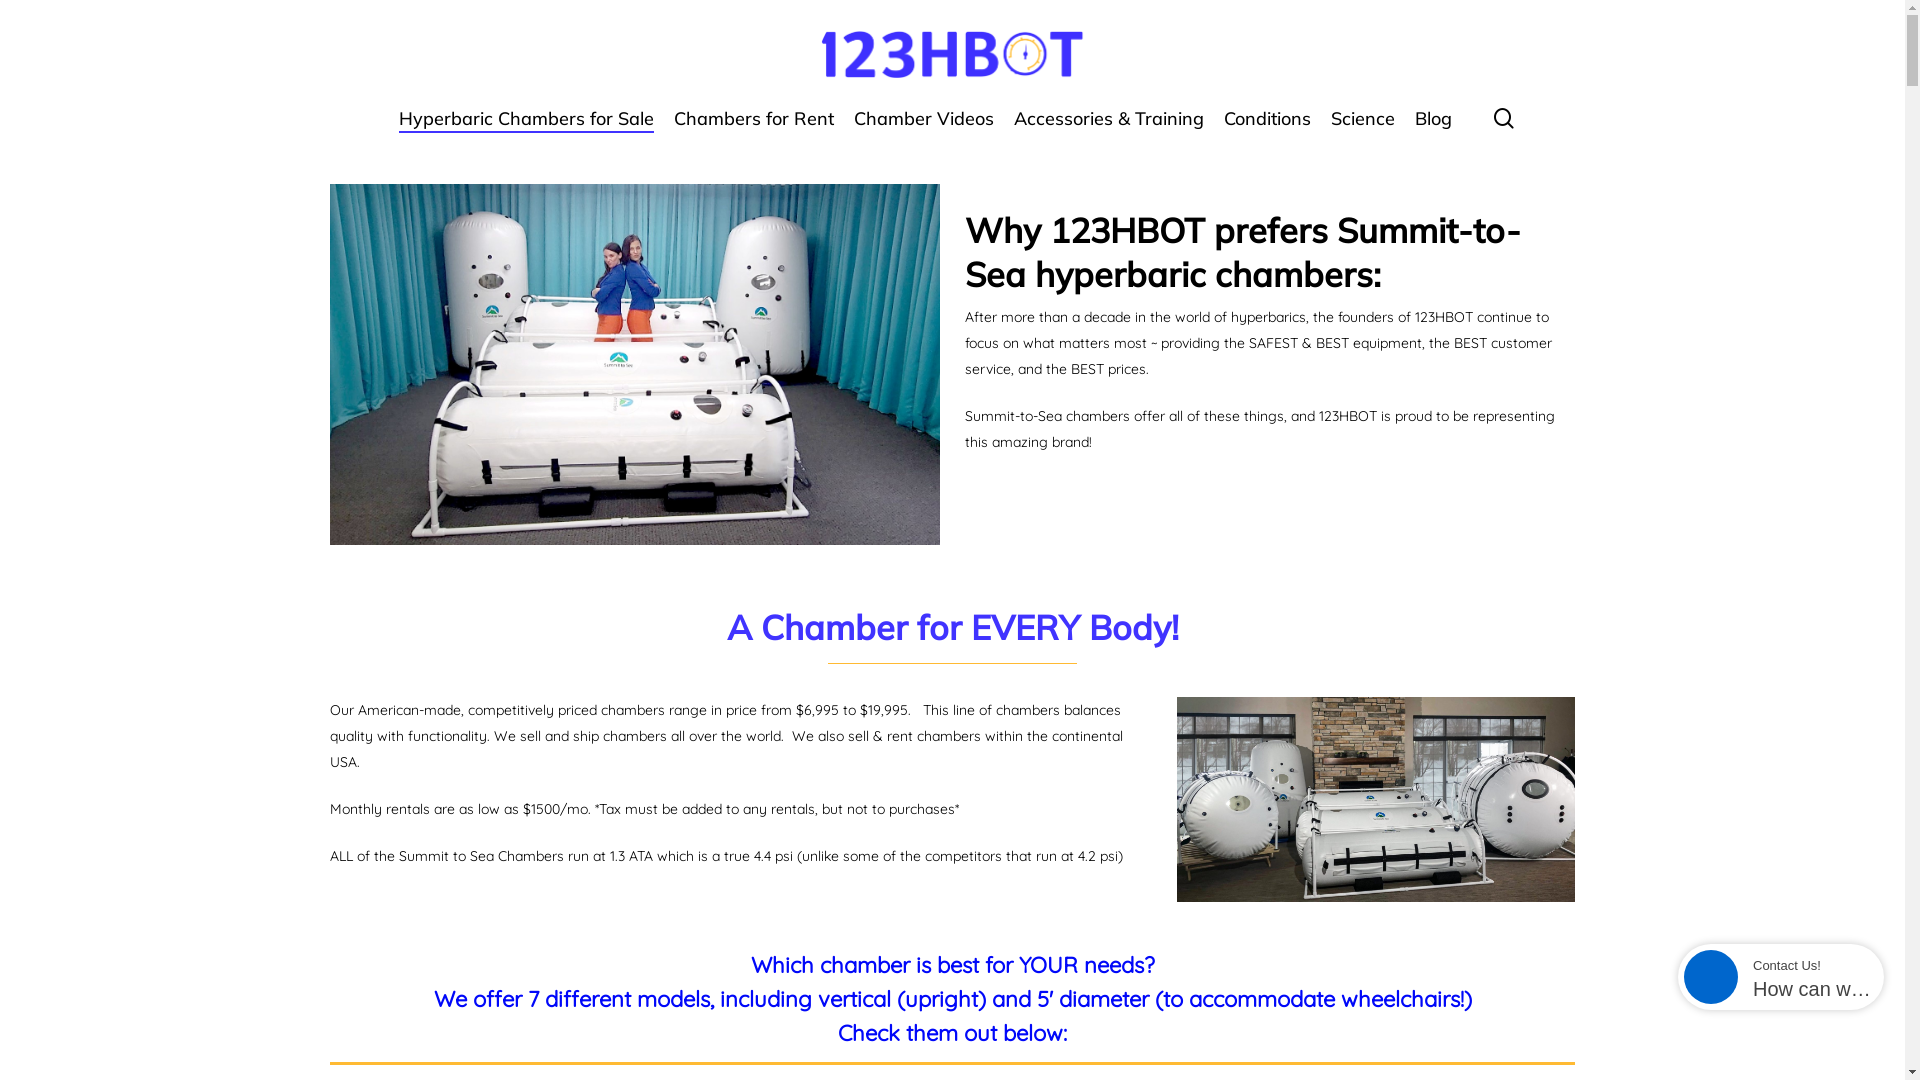  What do you see at coordinates (754, 129) in the screenshot?
I see `Chambers for Rent` at bounding box center [754, 129].